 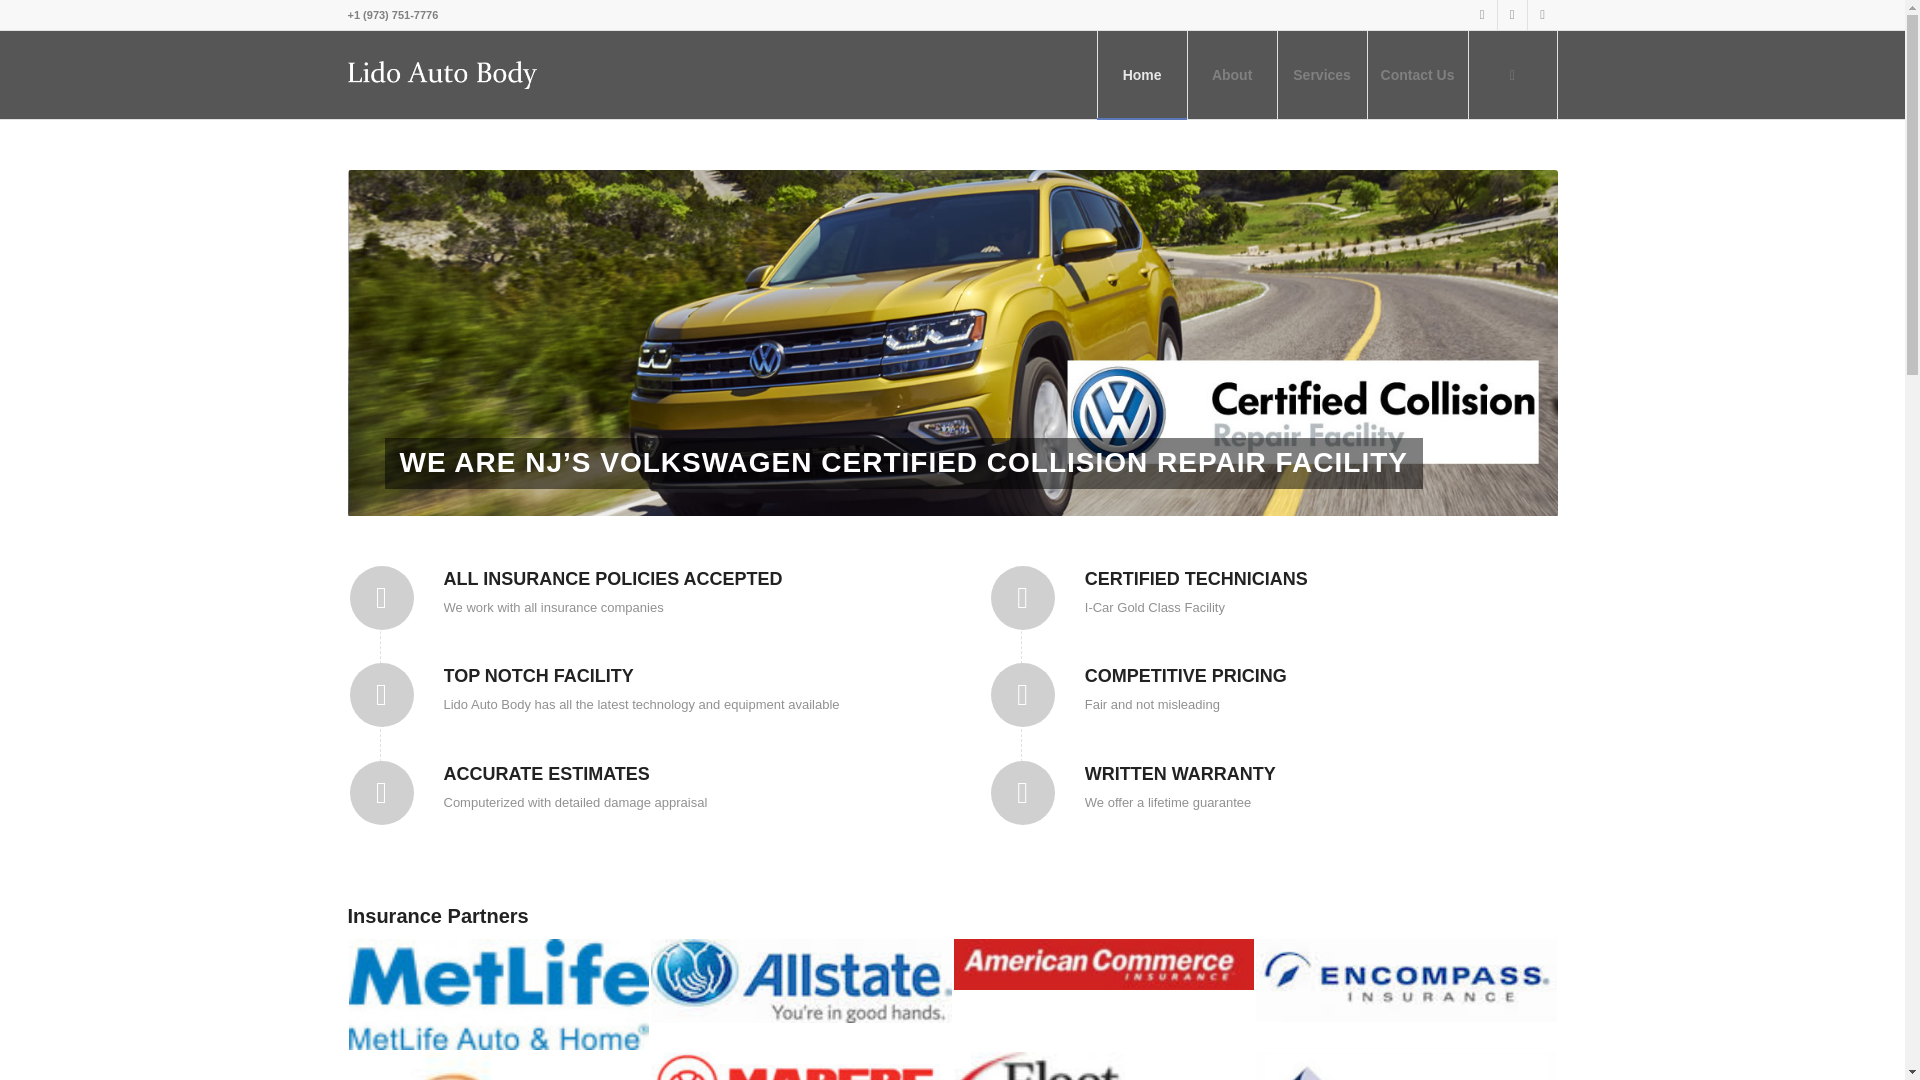 What do you see at coordinates (1512, 15) in the screenshot?
I see `Twitter` at bounding box center [1512, 15].